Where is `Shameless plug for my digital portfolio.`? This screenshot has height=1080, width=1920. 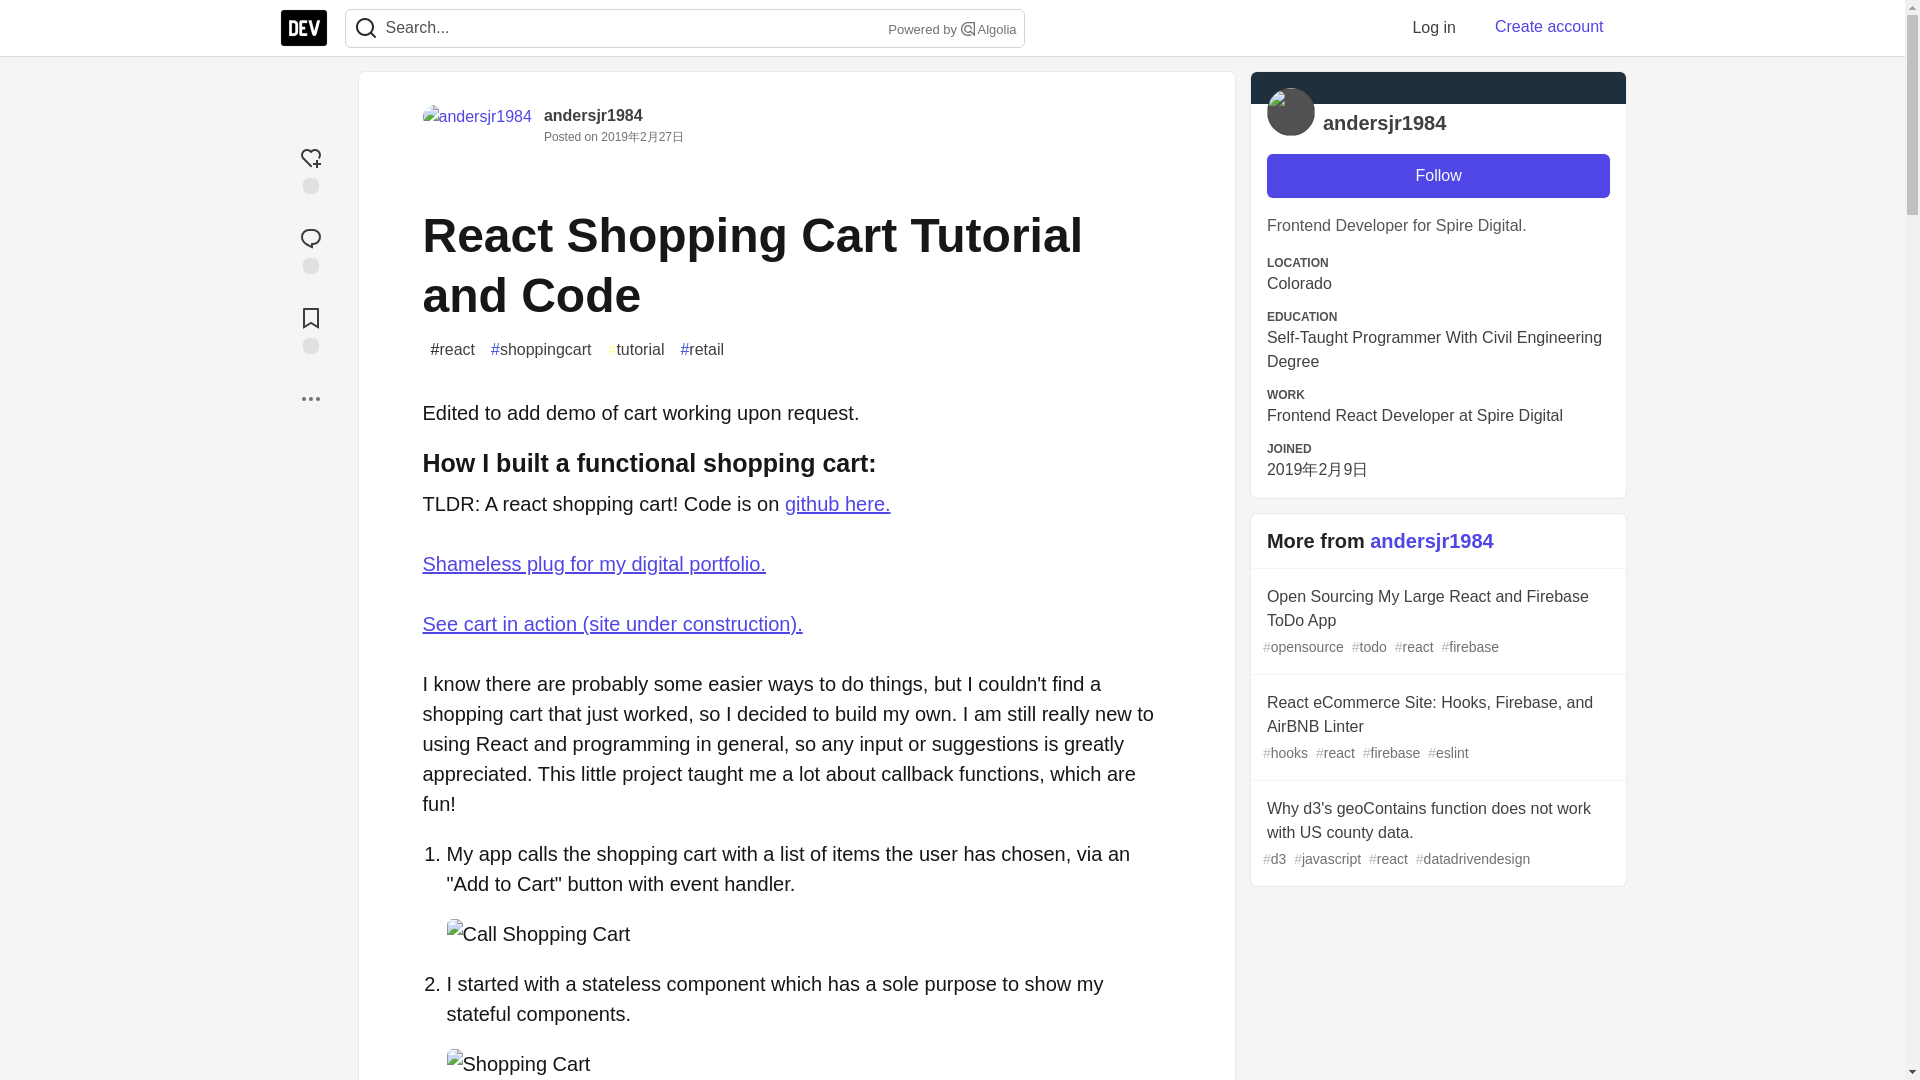
Shameless plug for my digital portfolio. is located at coordinates (594, 563).